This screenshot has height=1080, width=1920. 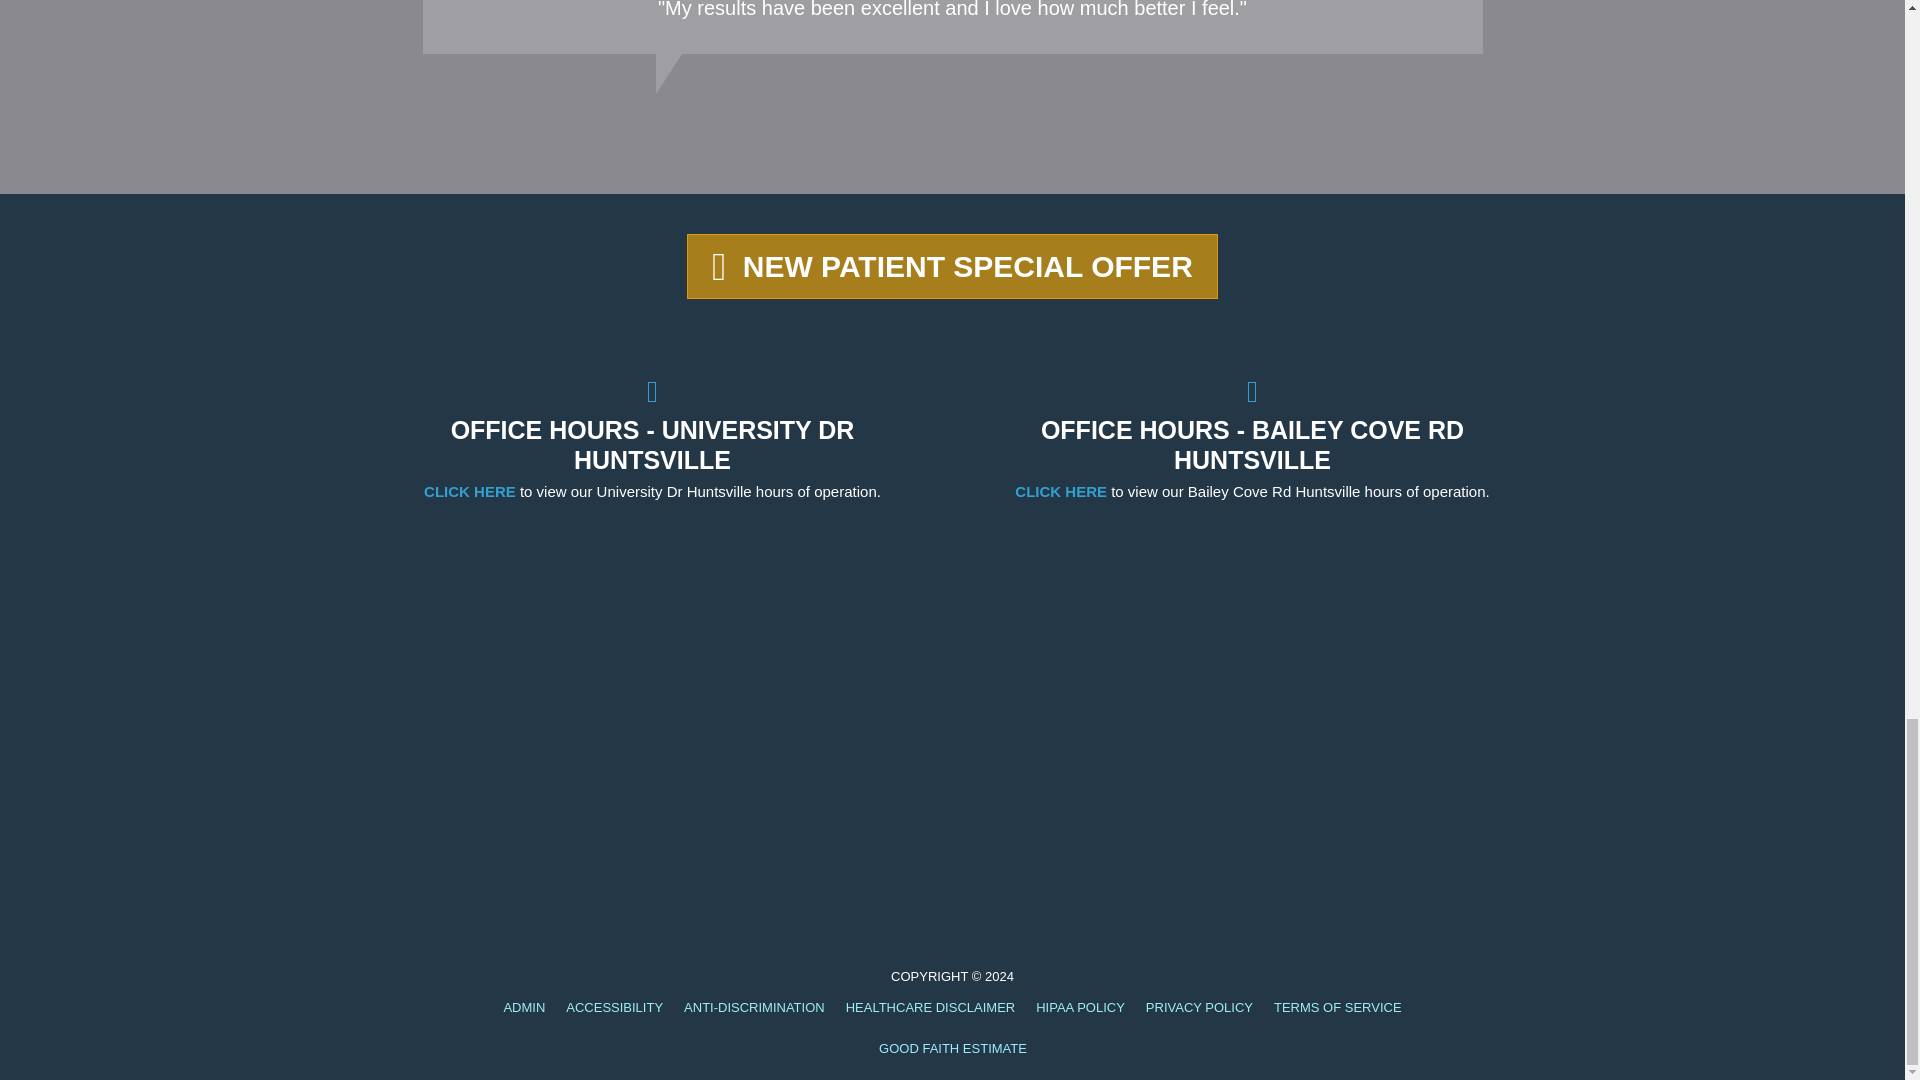 I want to click on Click Here, so click(x=952, y=266).